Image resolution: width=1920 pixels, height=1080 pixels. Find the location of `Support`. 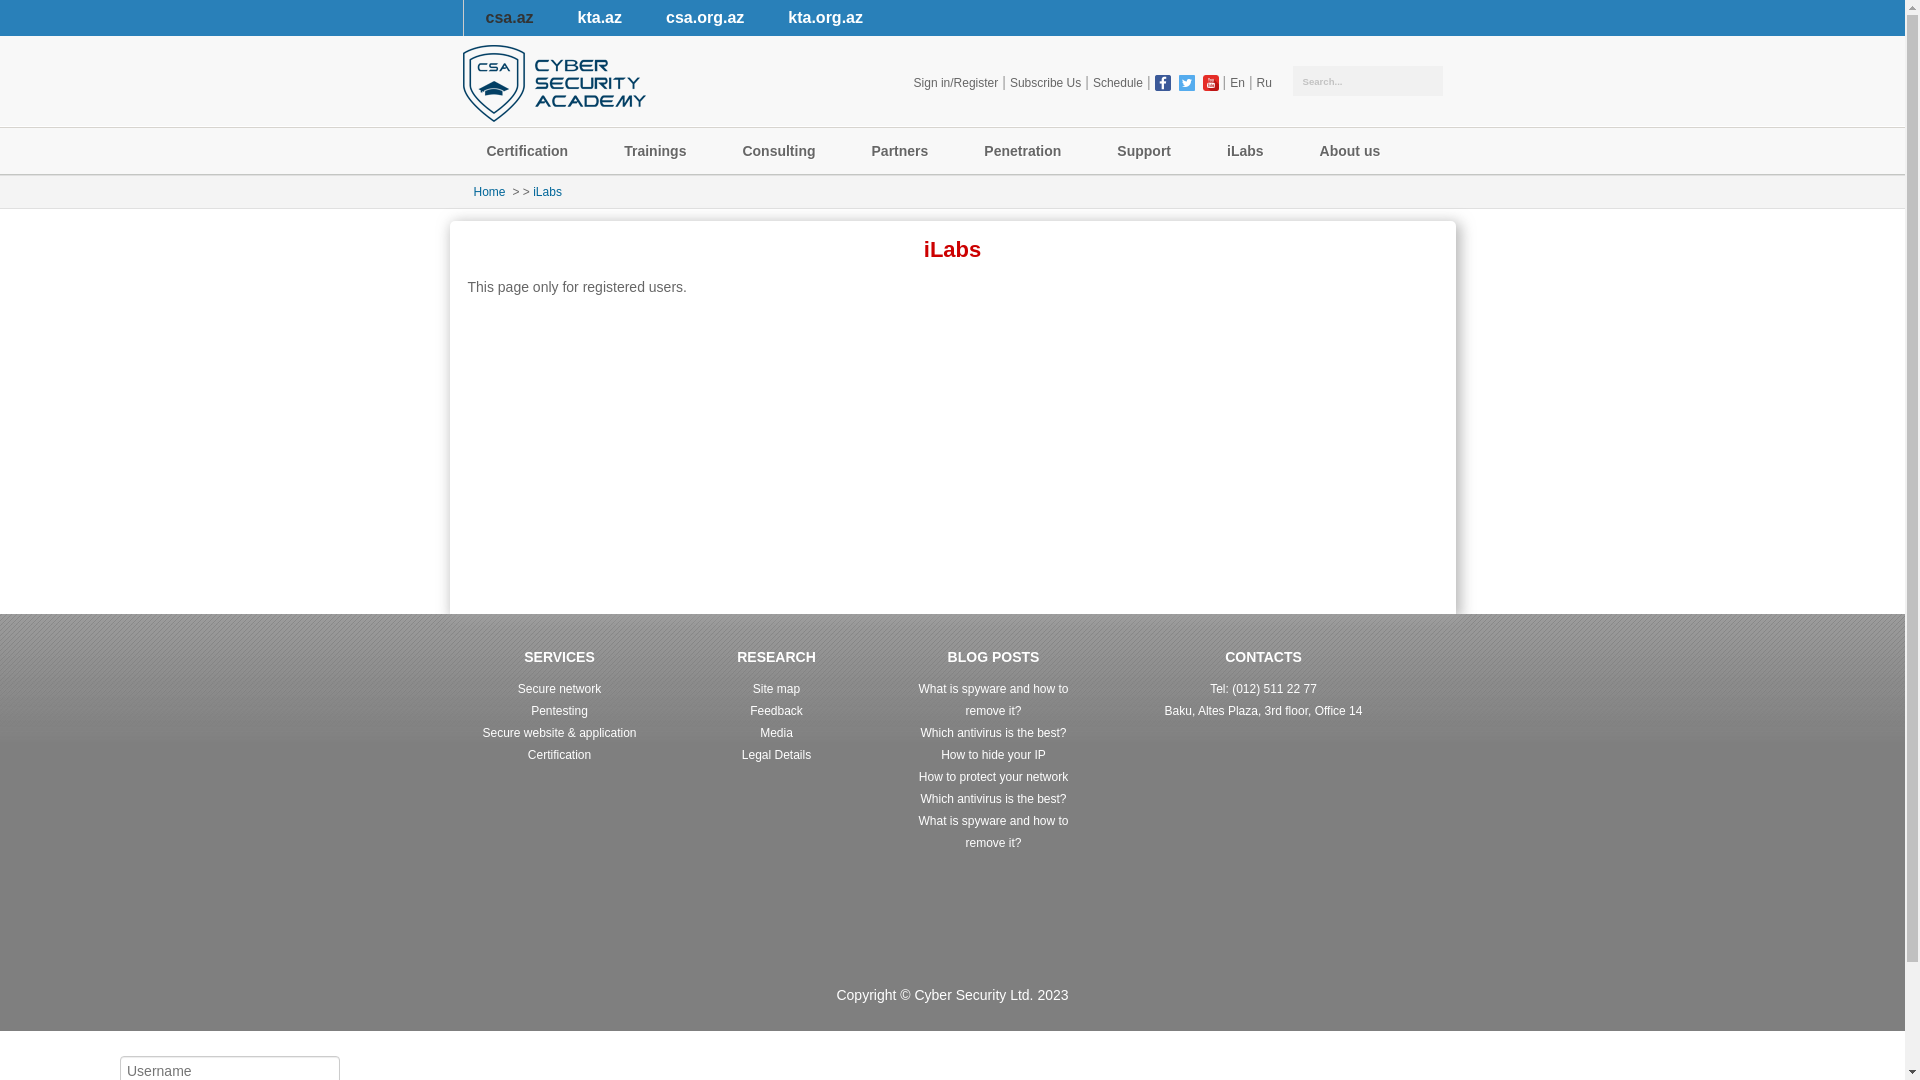

Support is located at coordinates (1148, 152).